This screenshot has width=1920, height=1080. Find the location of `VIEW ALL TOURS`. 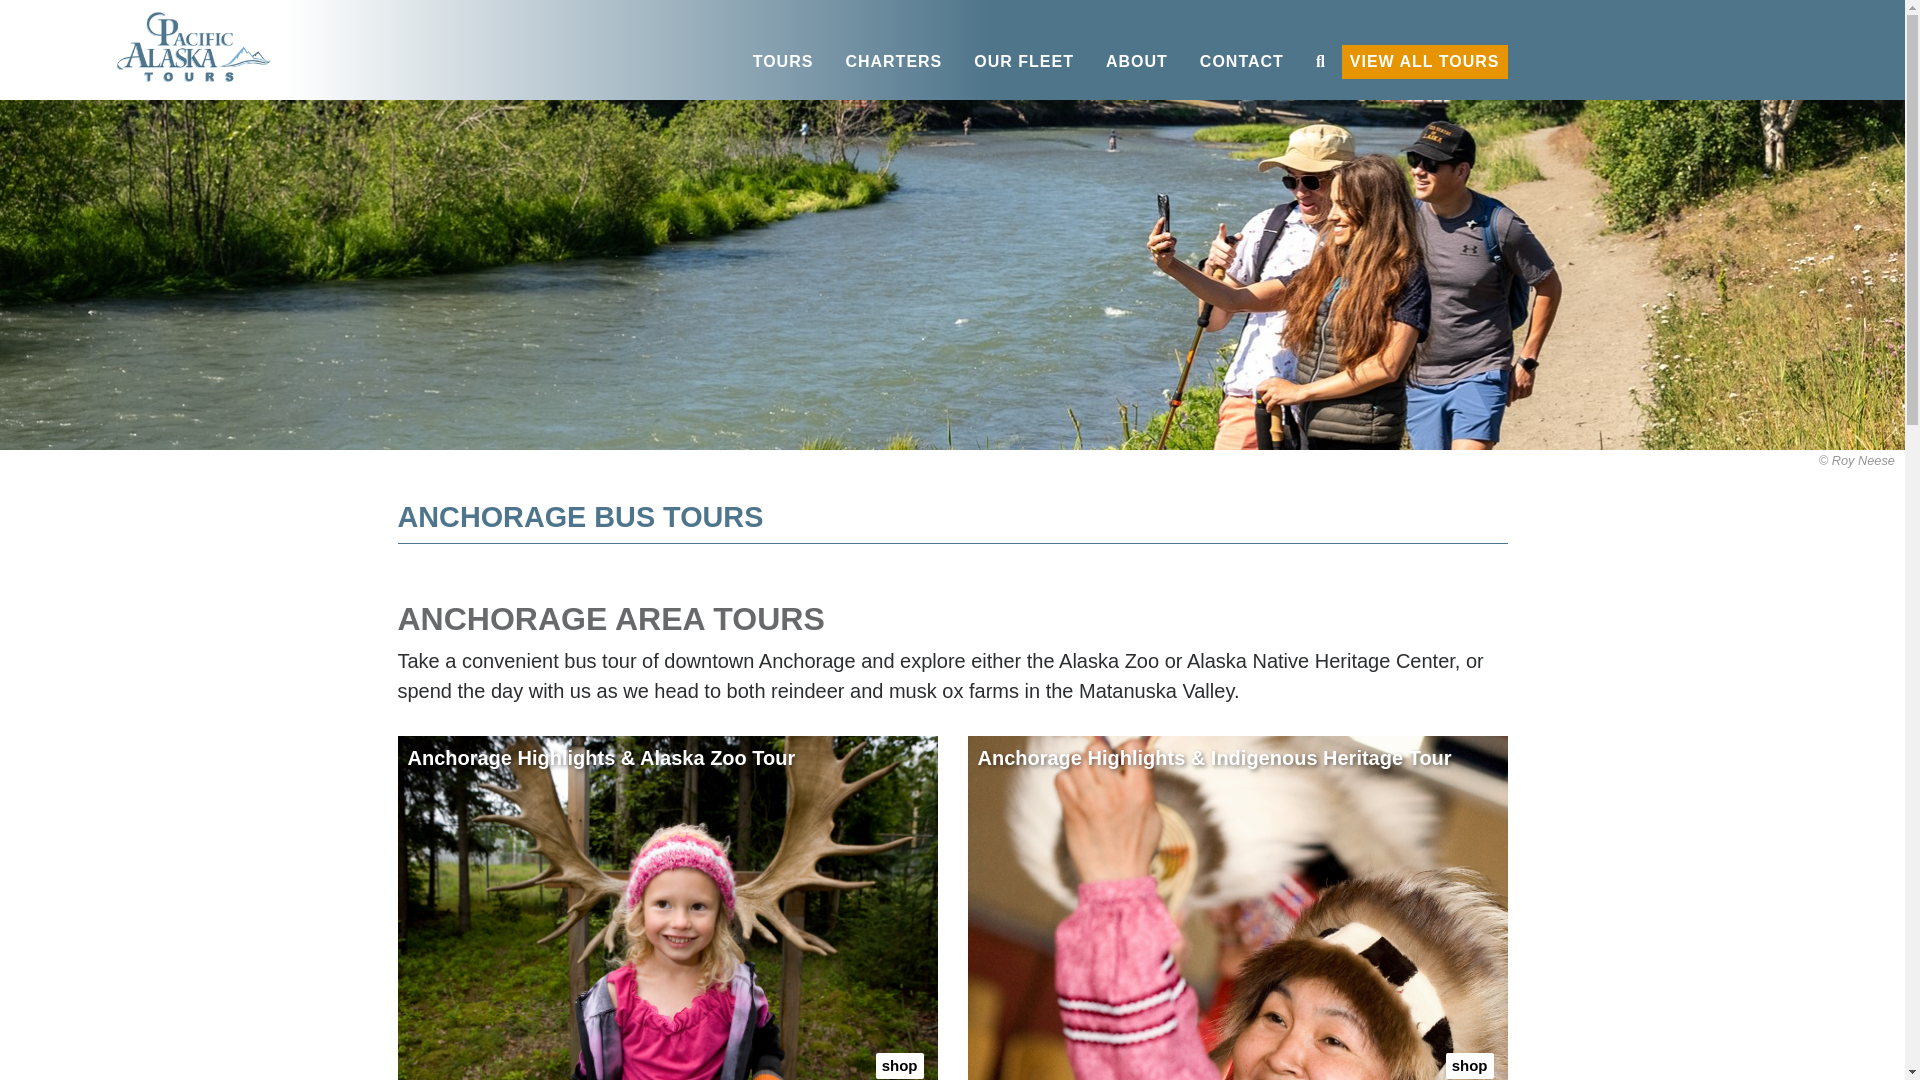

VIEW ALL TOURS is located at coordinates (1424, 62).